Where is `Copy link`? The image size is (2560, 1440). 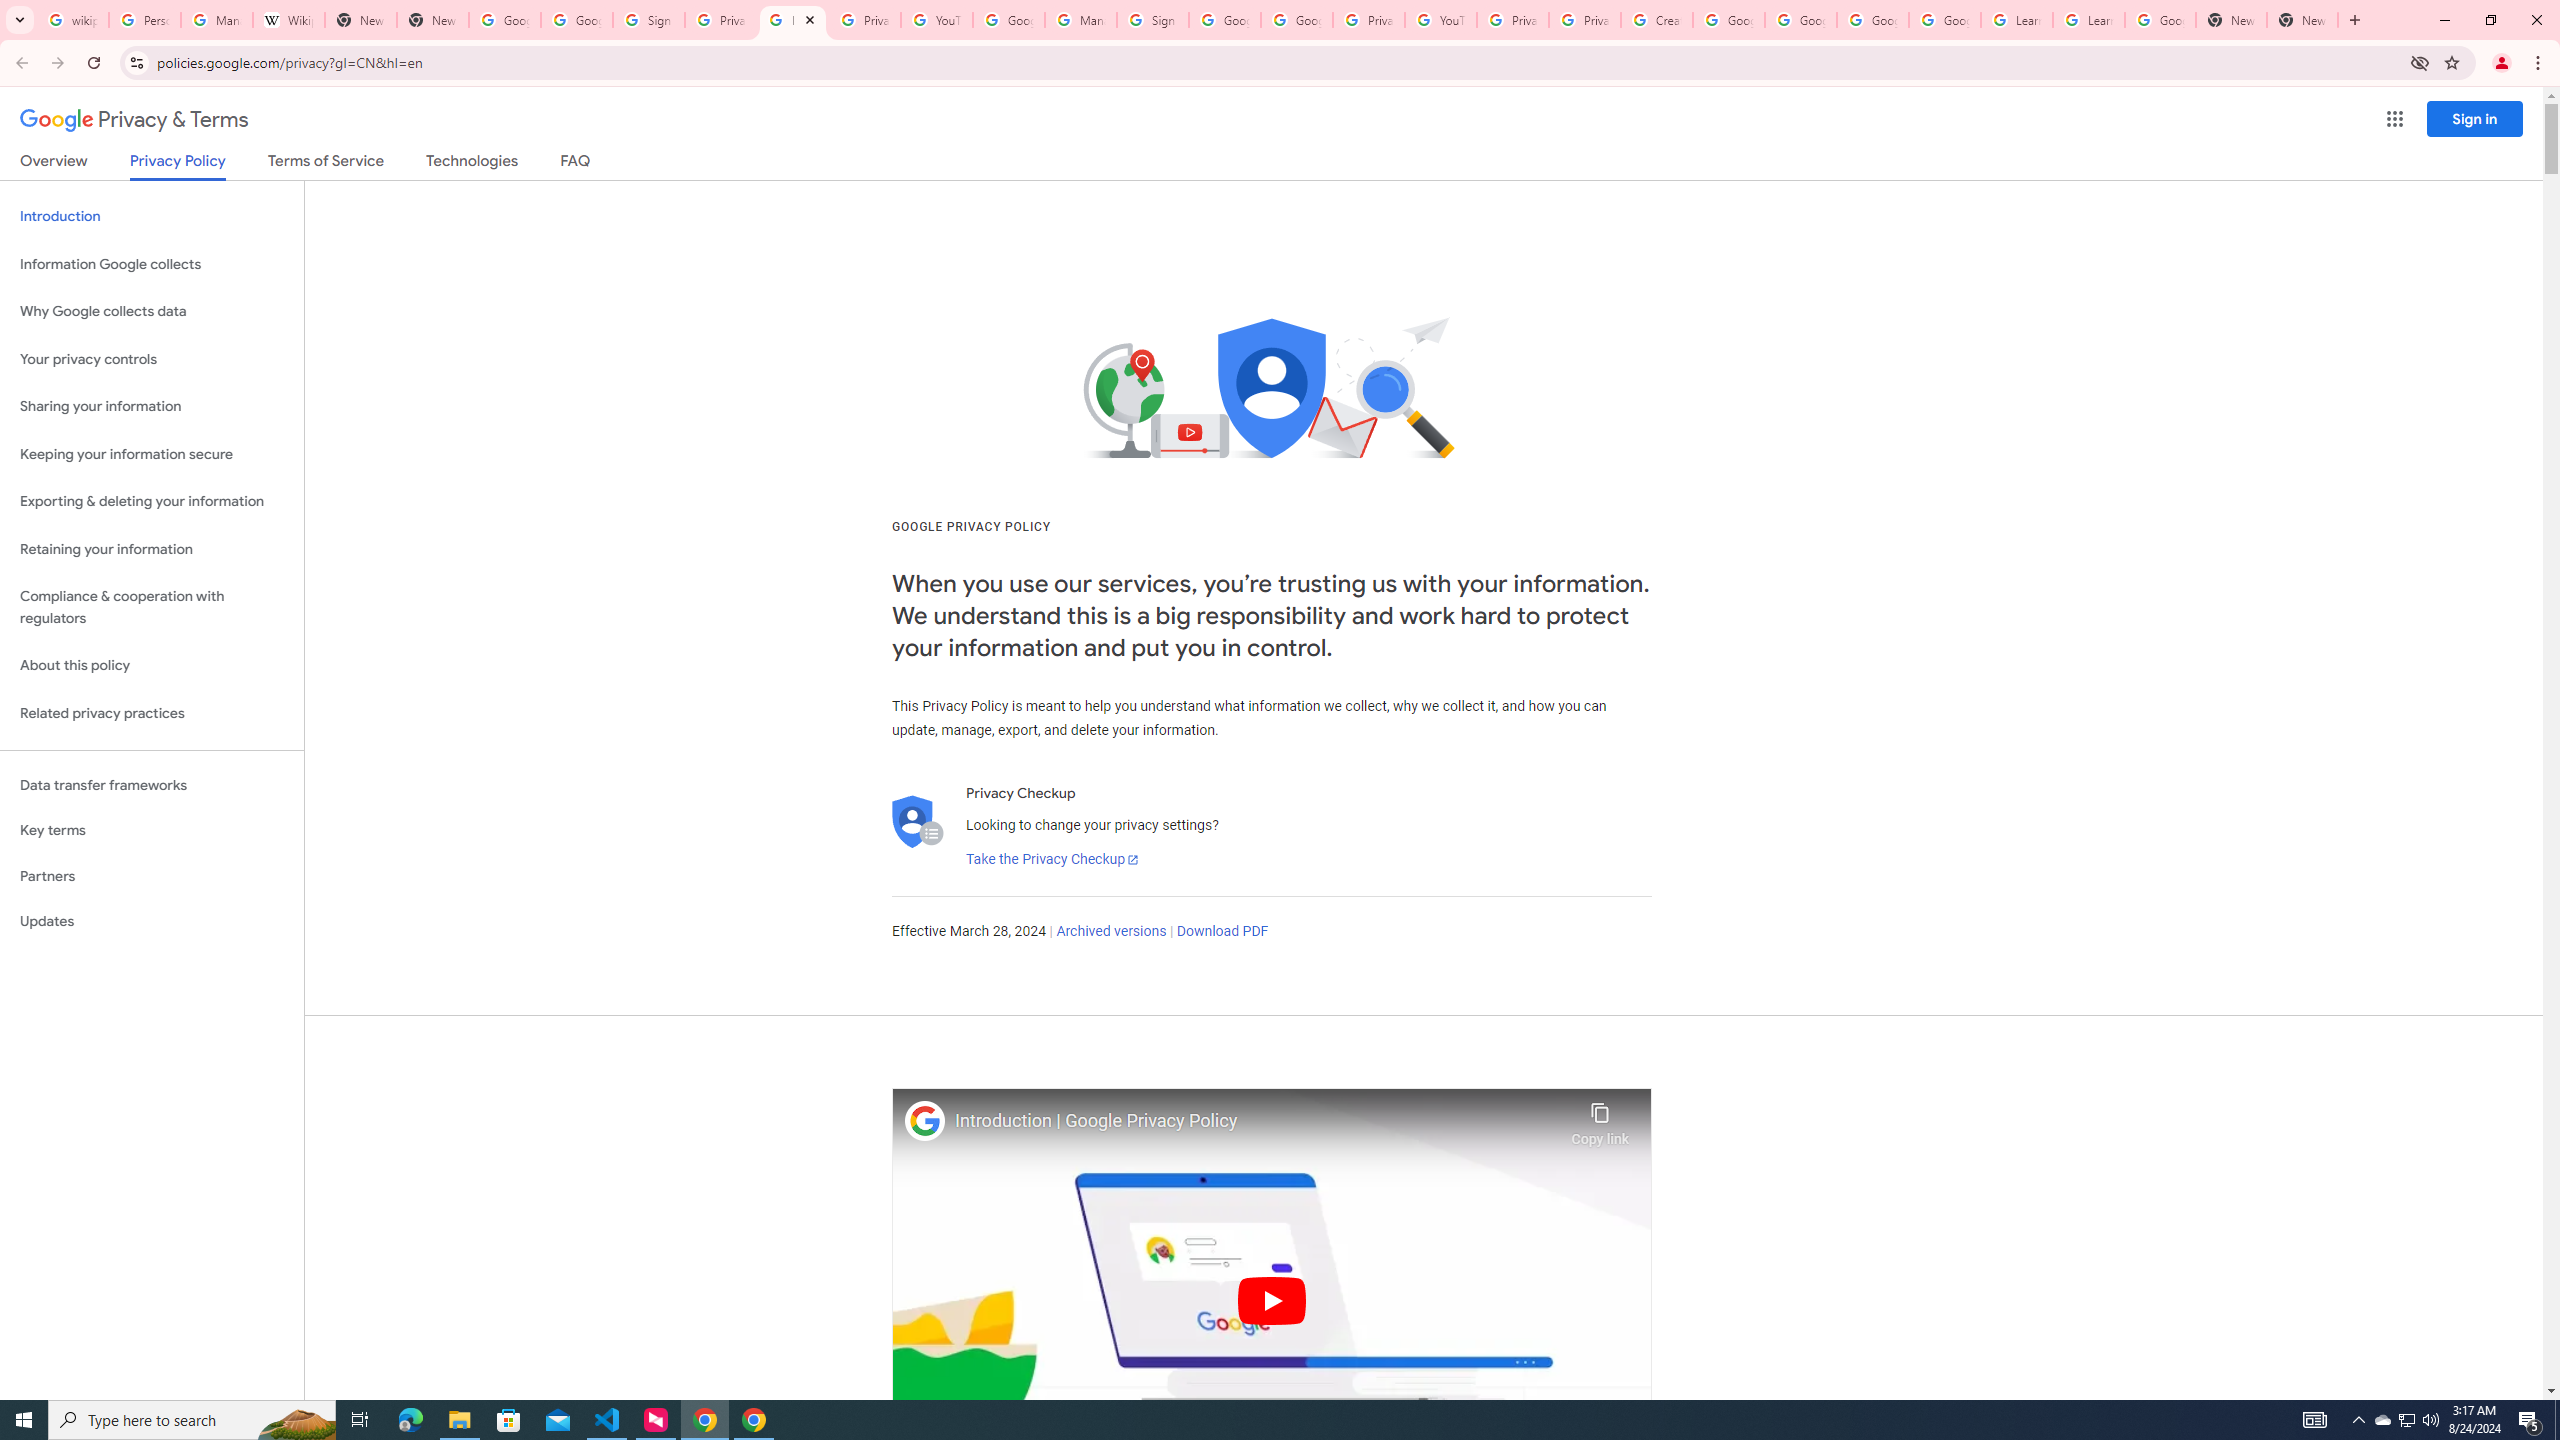 Copy link is located at coordinates (1600, 1119).